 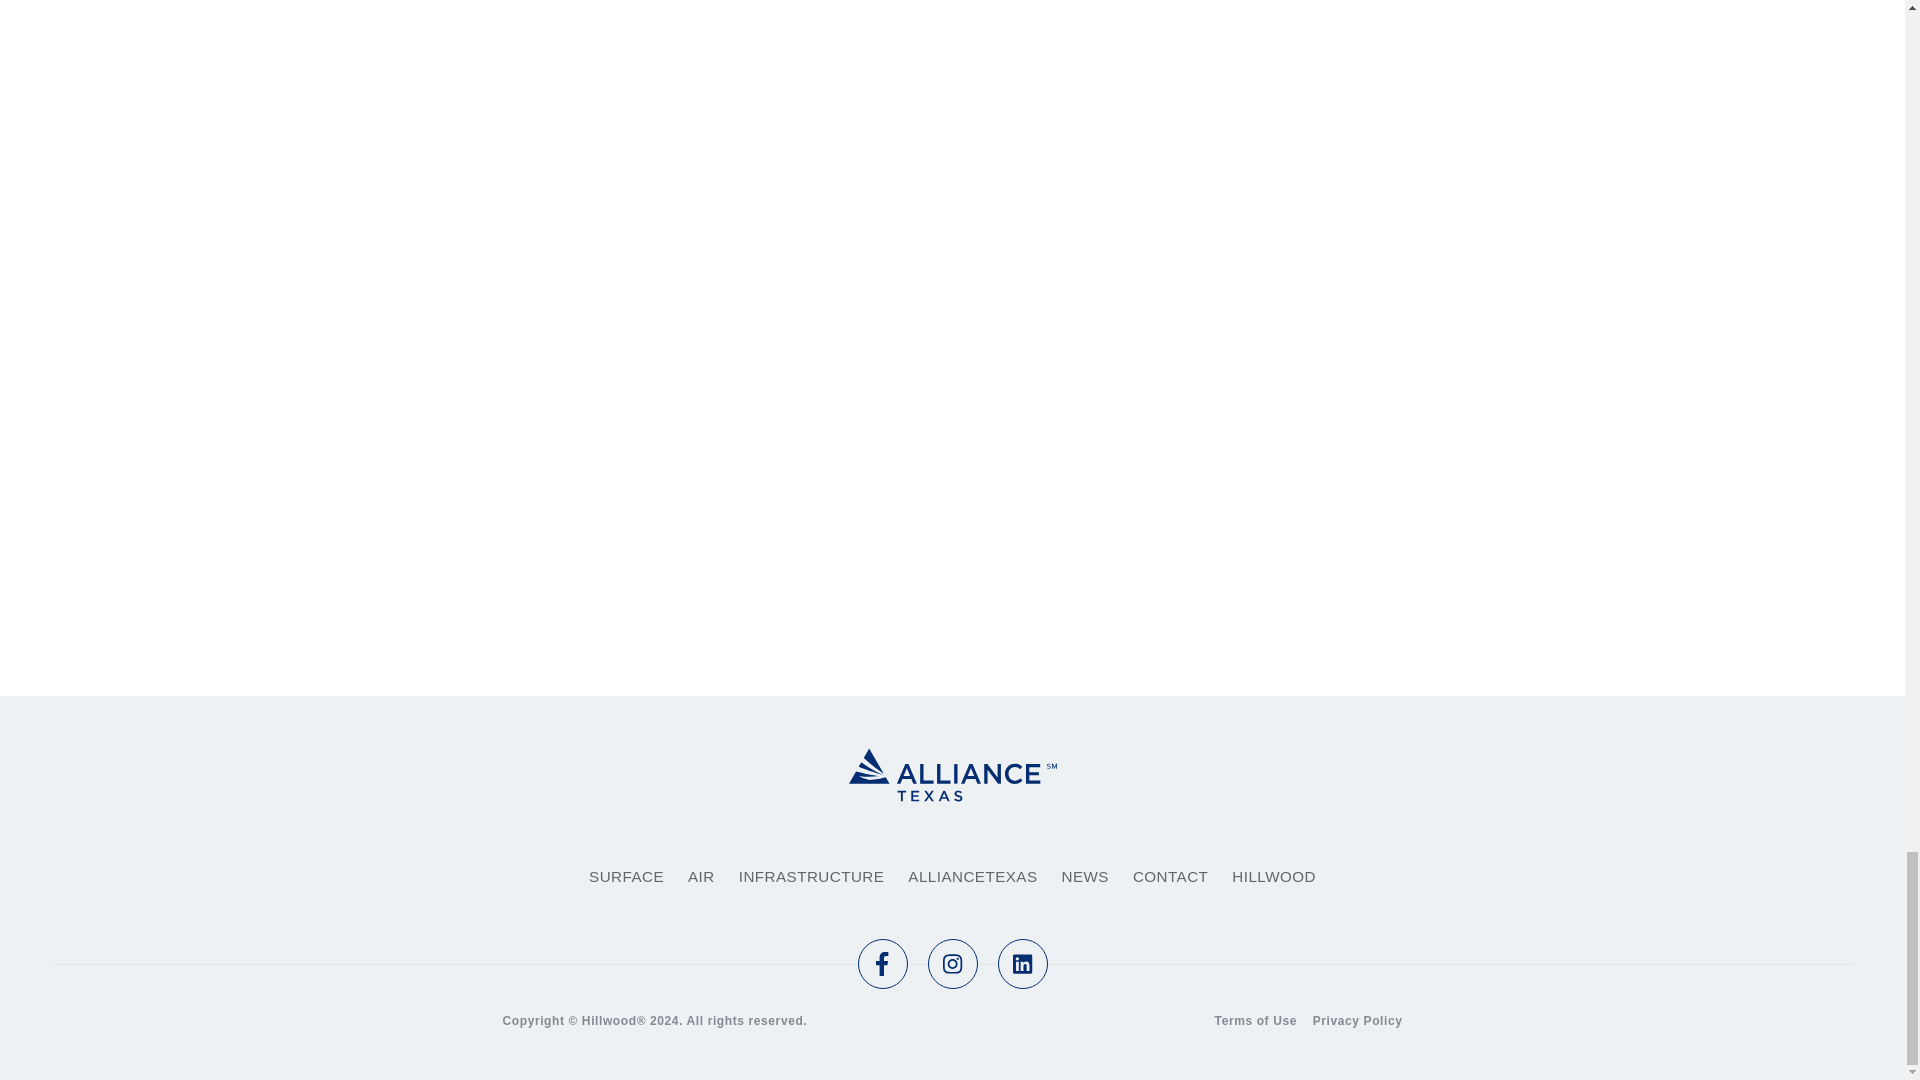 I want to click on NEWS, so click(x=1085, y=876).